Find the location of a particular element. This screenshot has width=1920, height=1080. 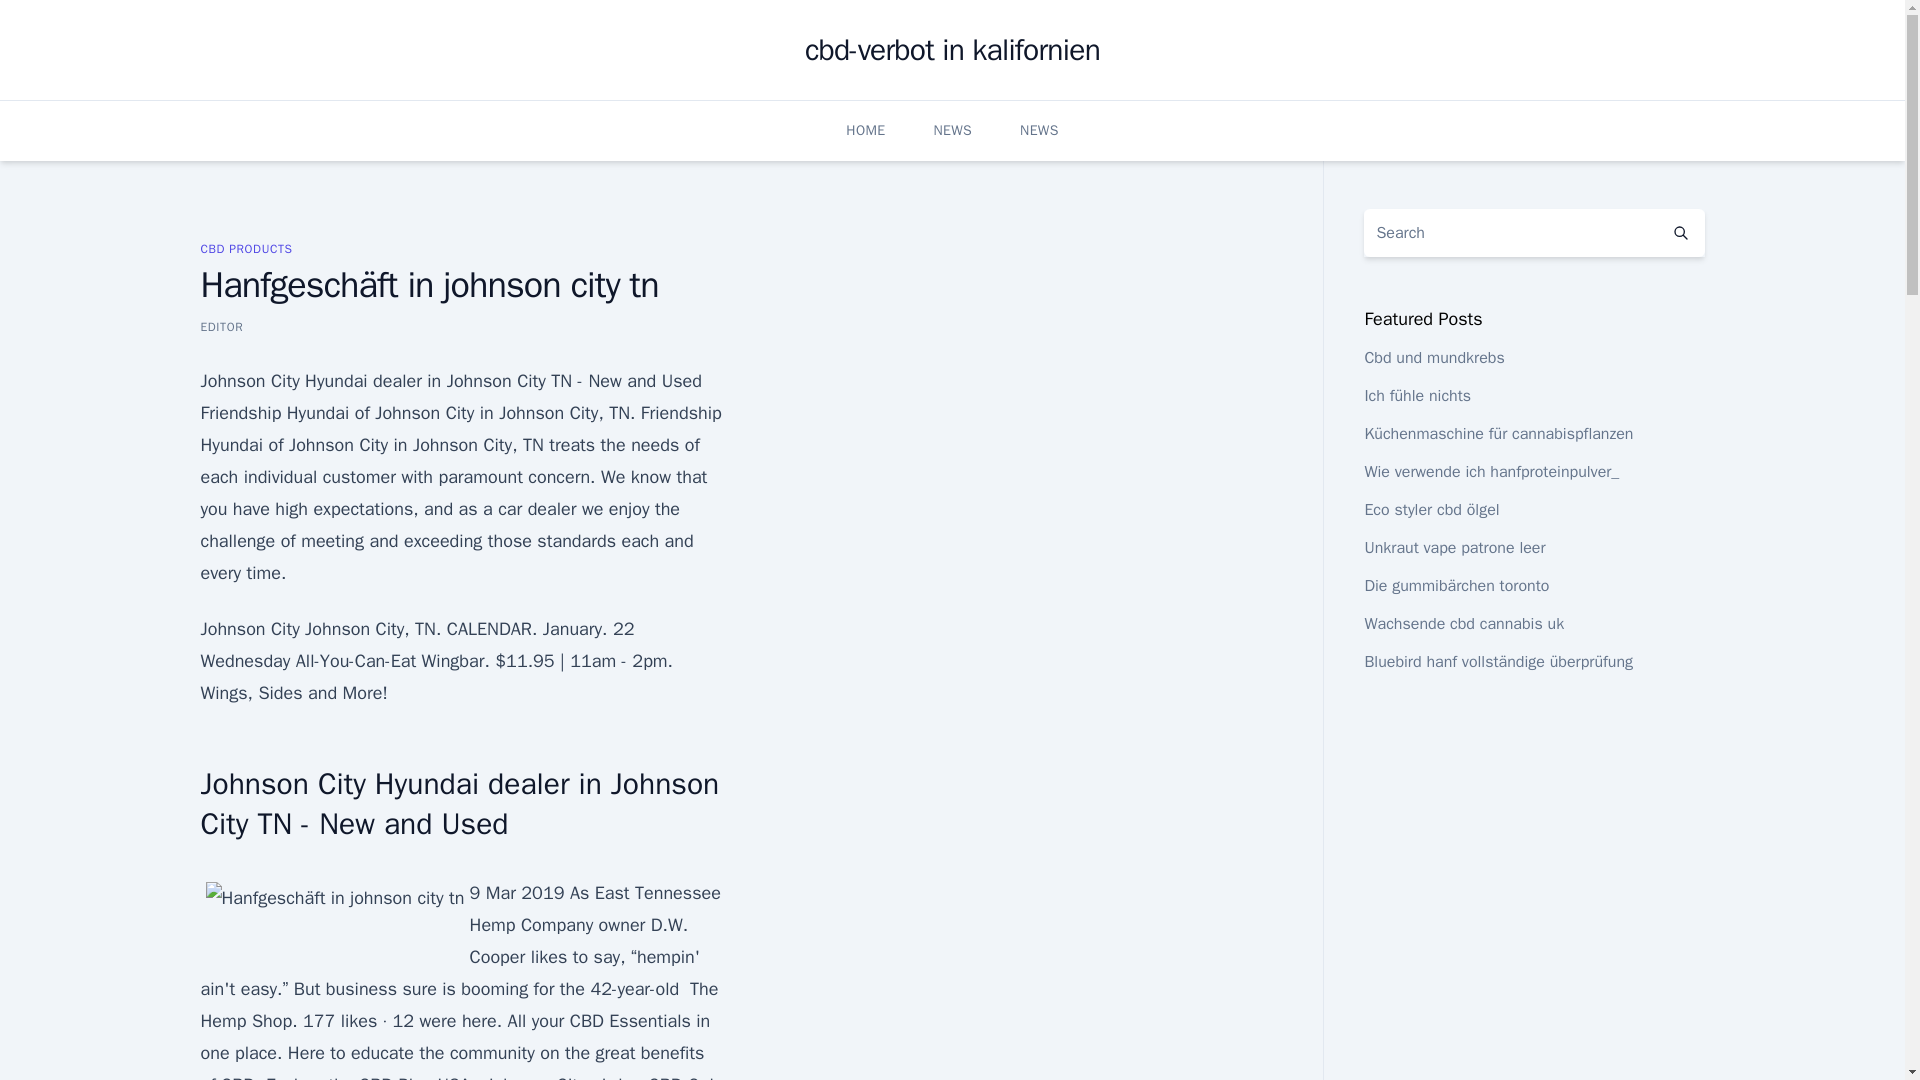

cbd-verbot in kalifornien is located at coordinates (952, 50).